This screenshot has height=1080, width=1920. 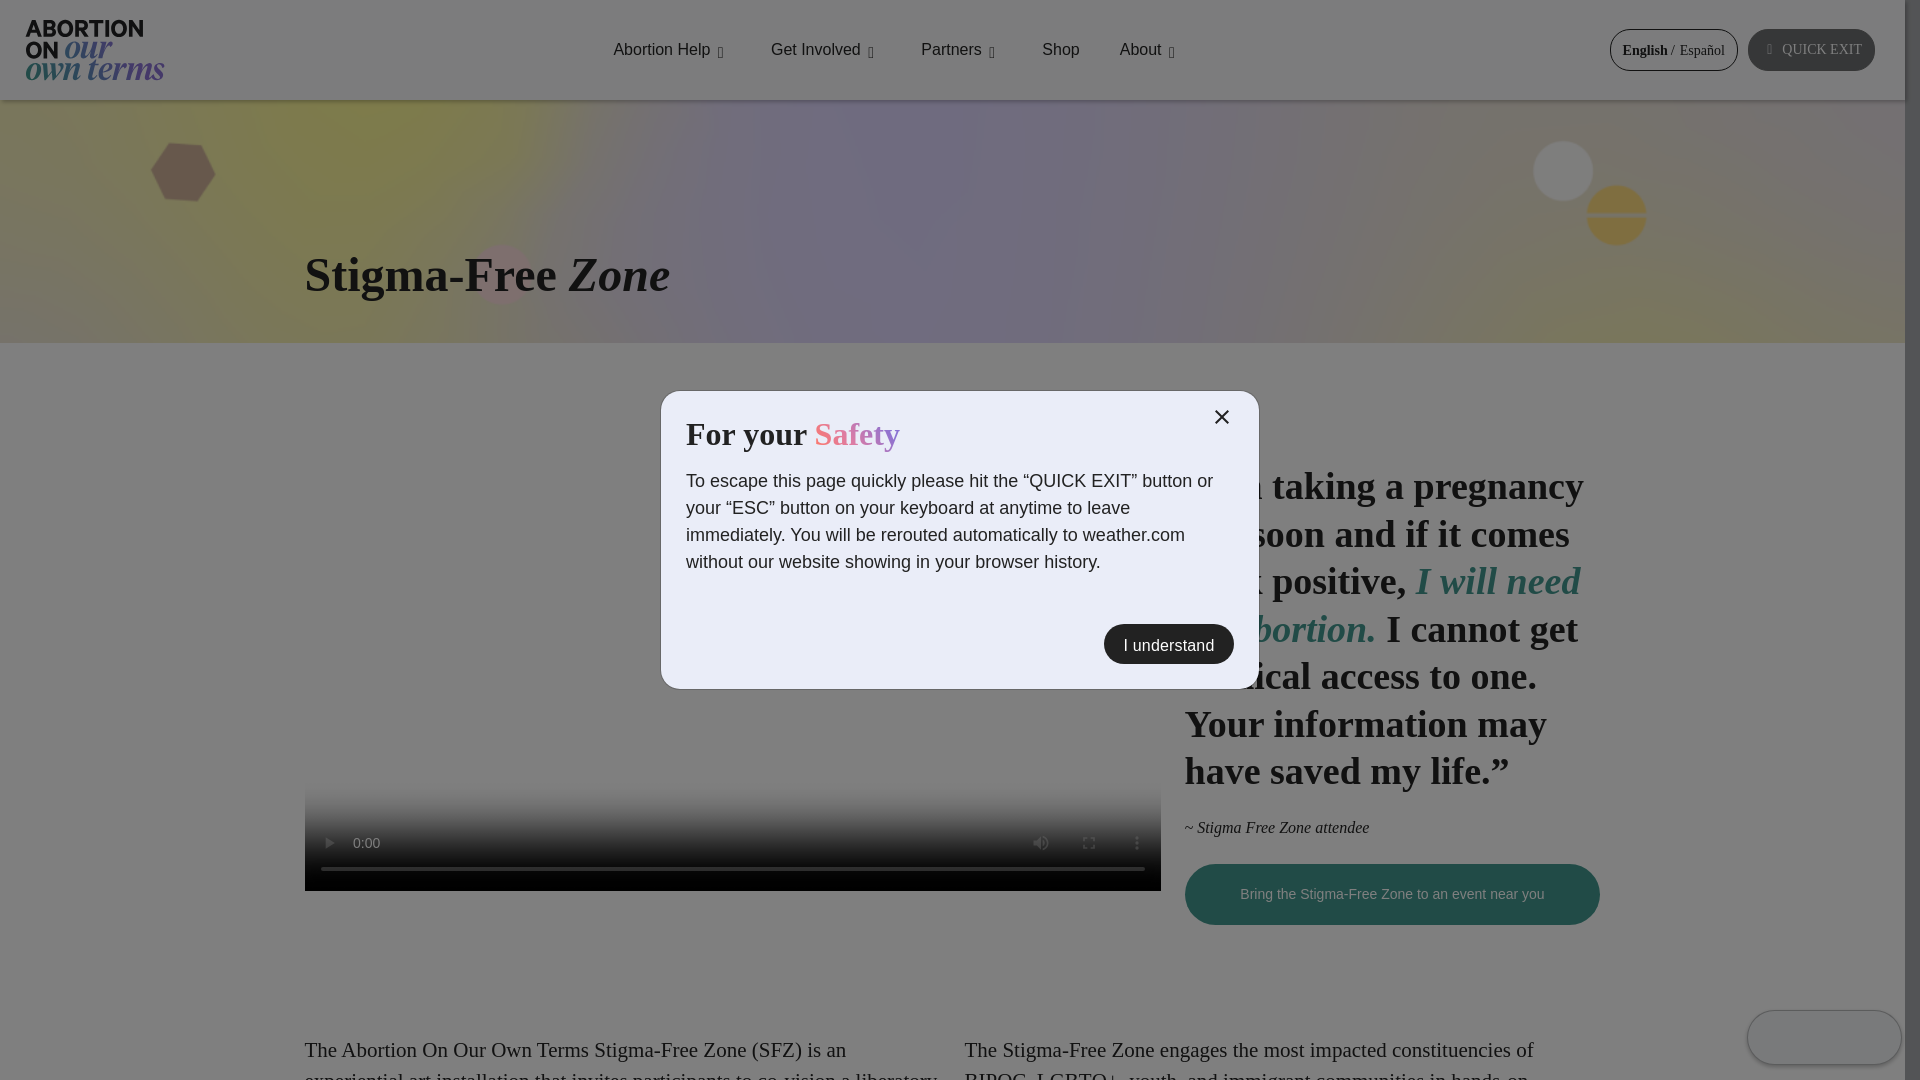 What do you see at coordinates (672, 50) in the screenshot?
I see `Abortion Help` at bounding box center [672, 50].